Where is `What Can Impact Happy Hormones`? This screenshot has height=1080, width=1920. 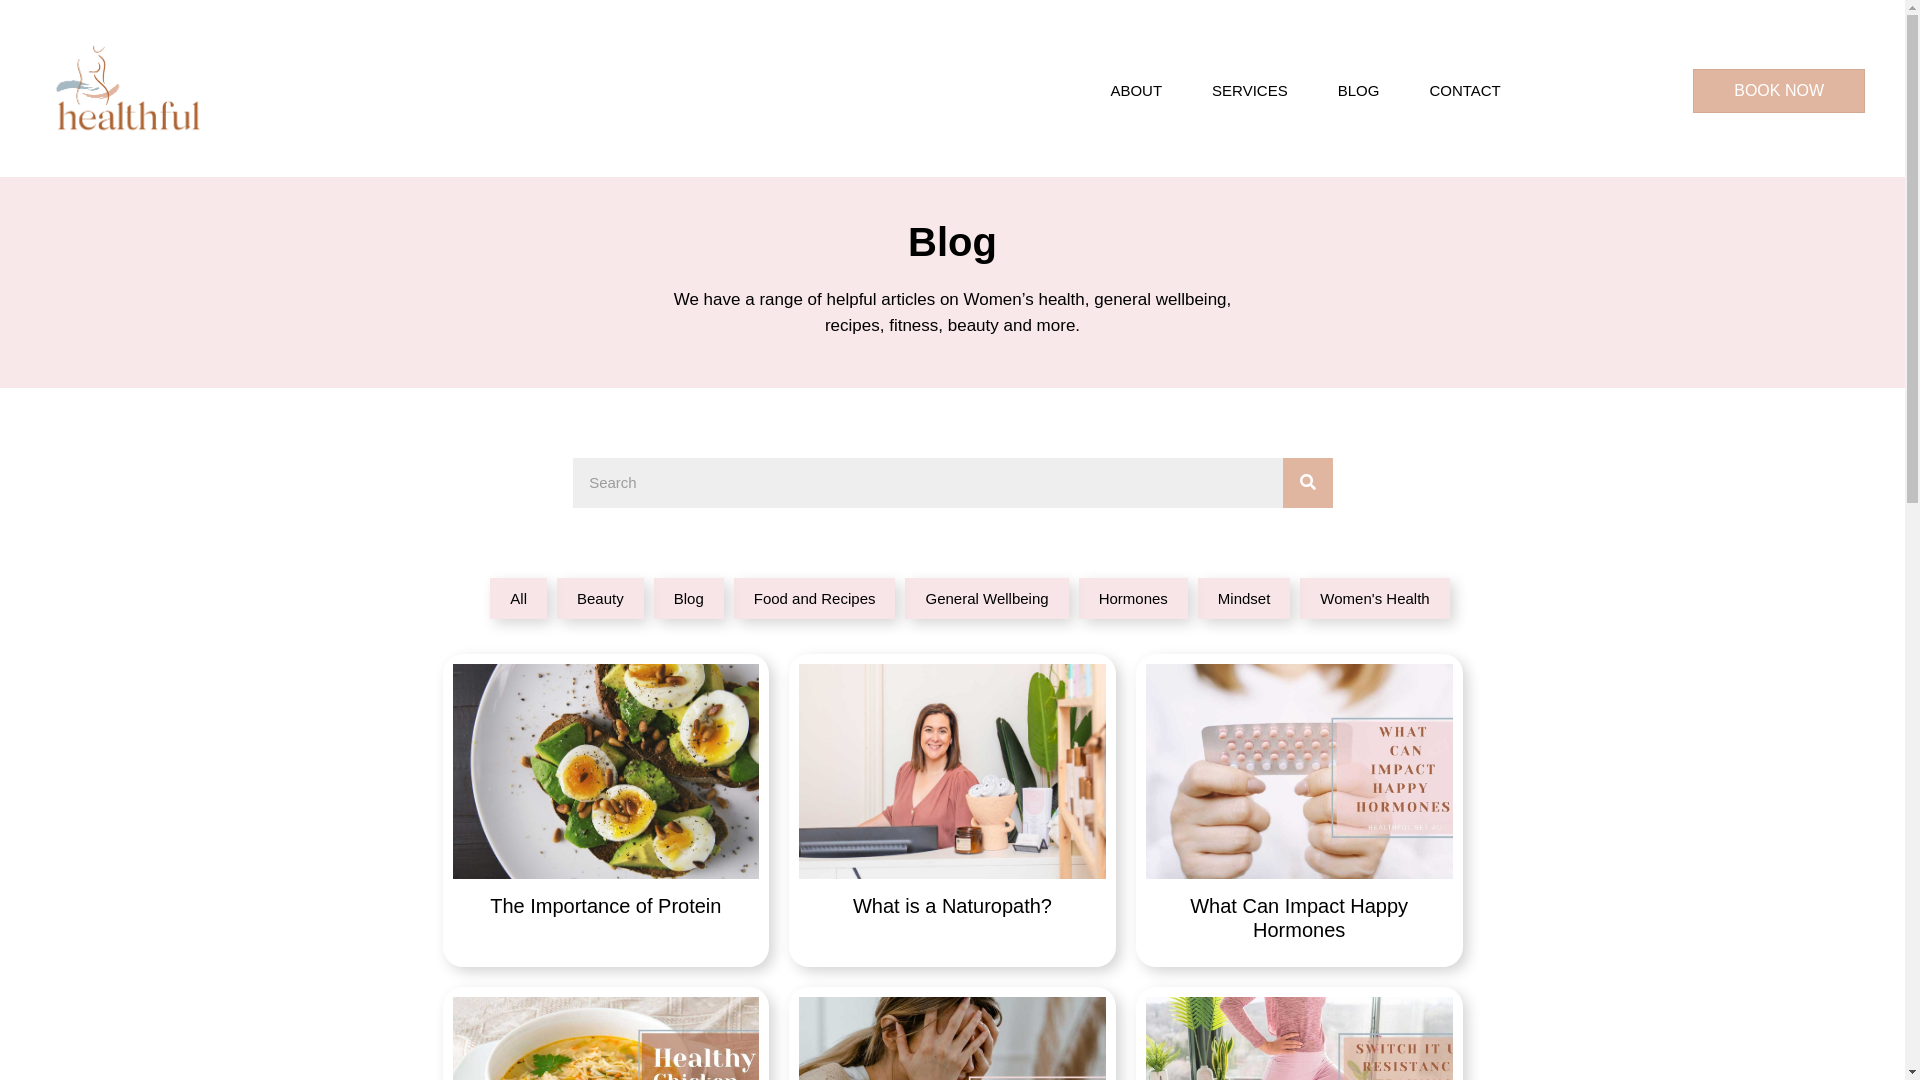 What Can Impact Happy Hormones is located at coordinates (1300, 810).